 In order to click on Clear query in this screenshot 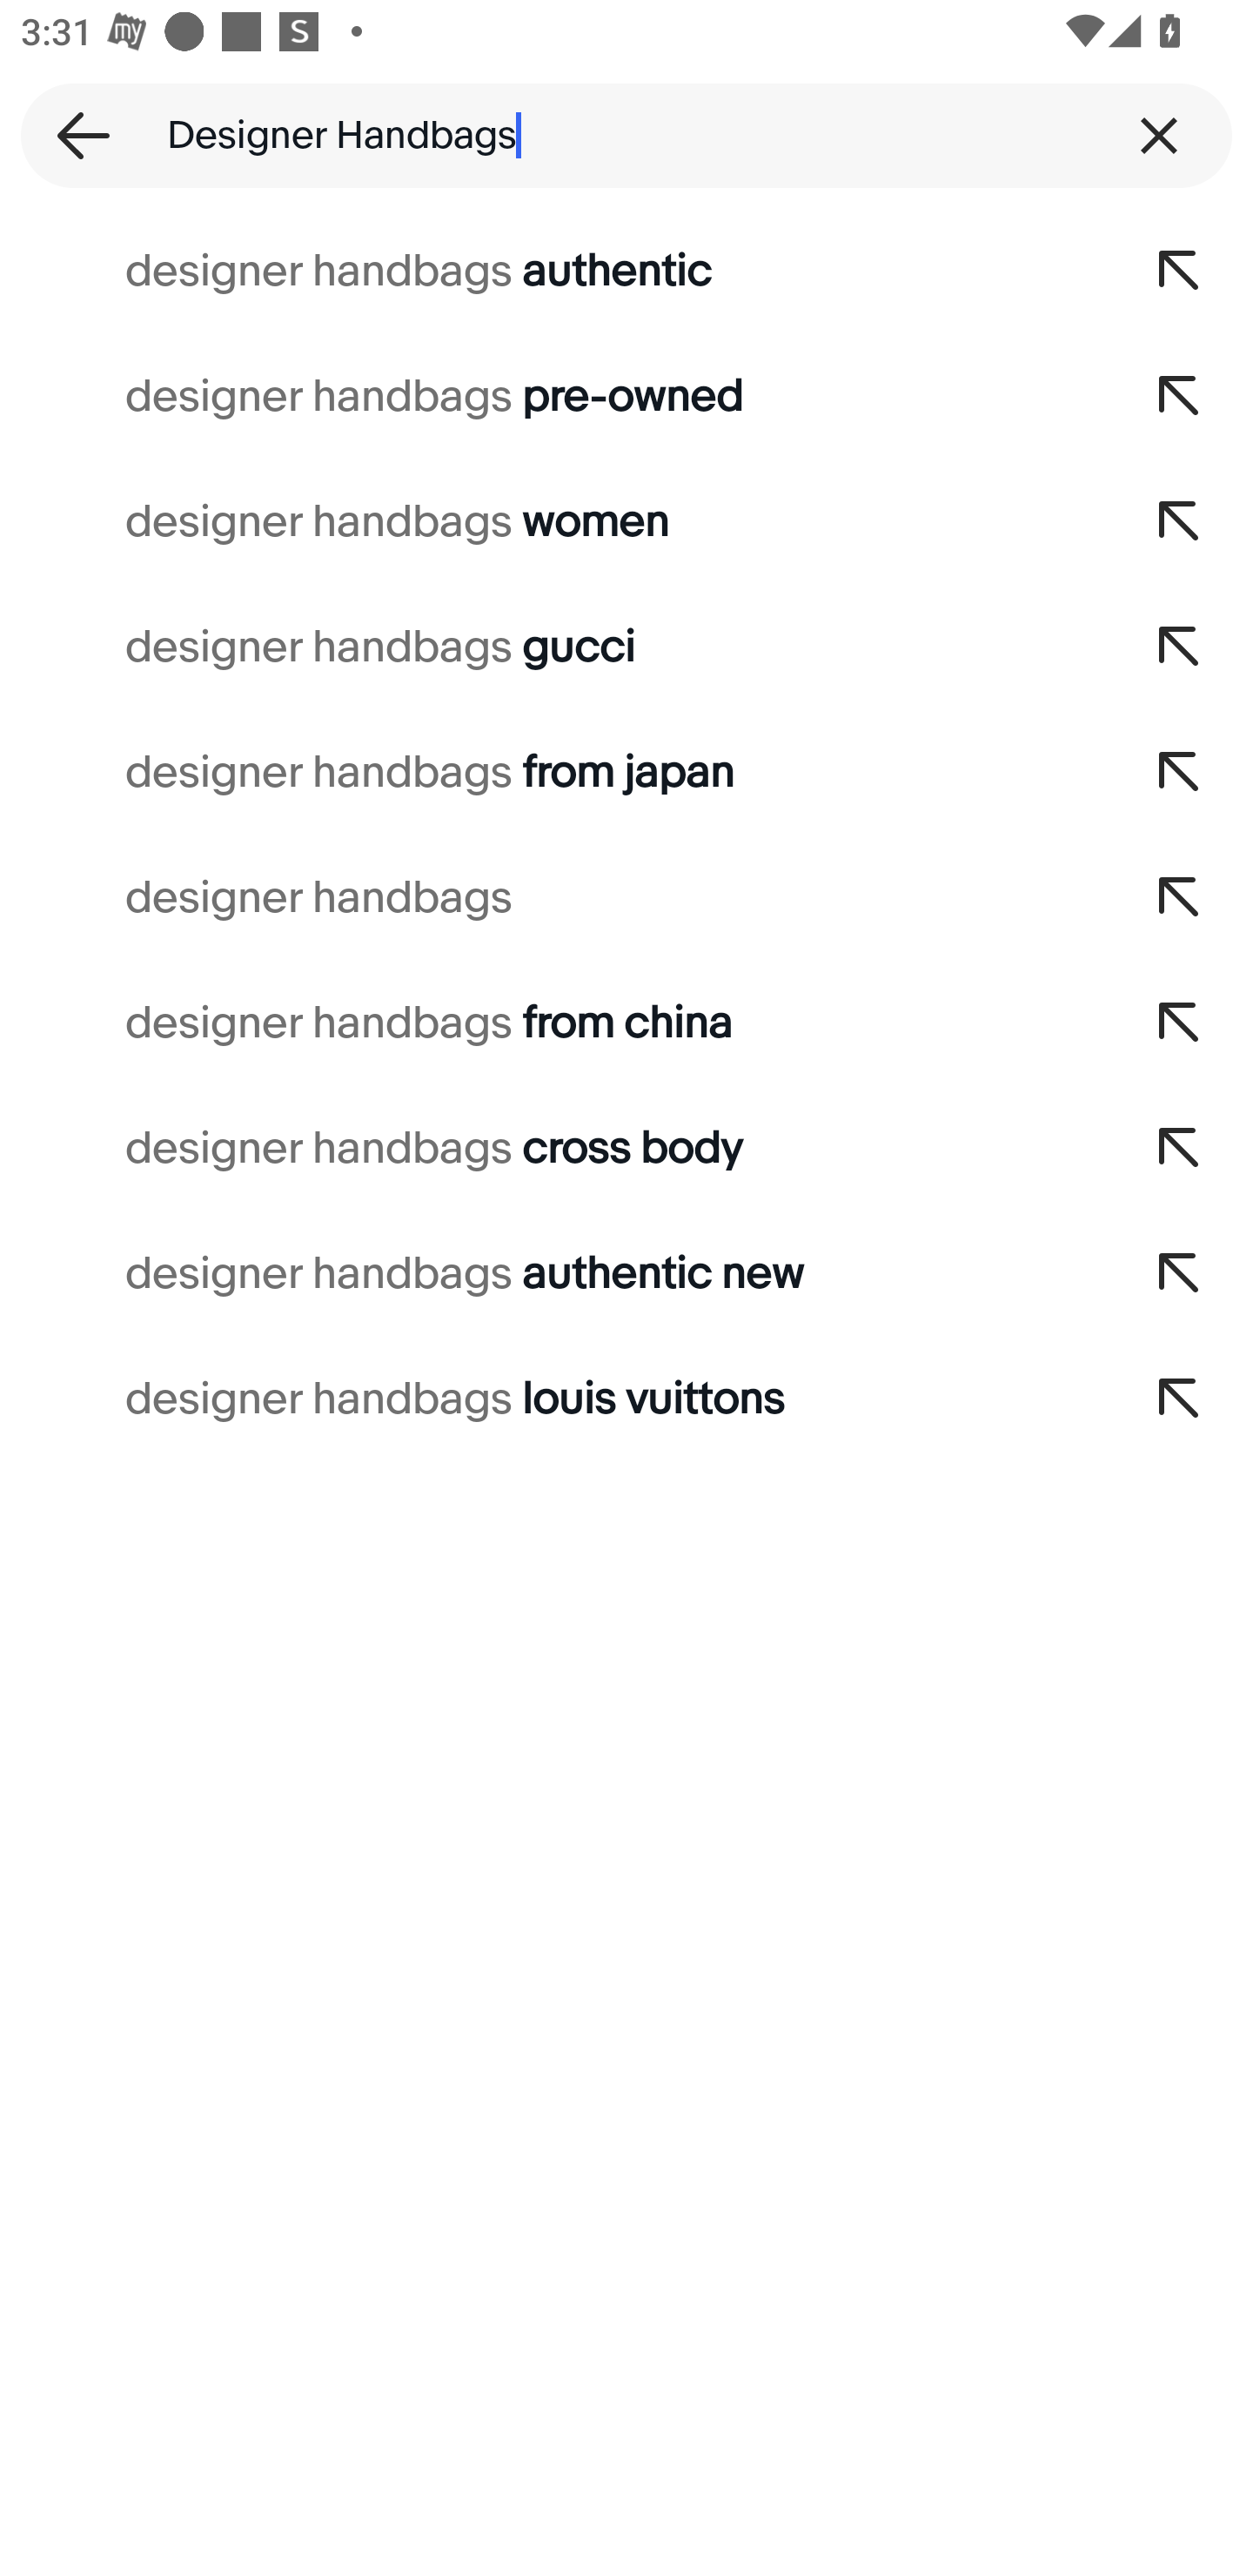, I will do `click(1159, 135)`.